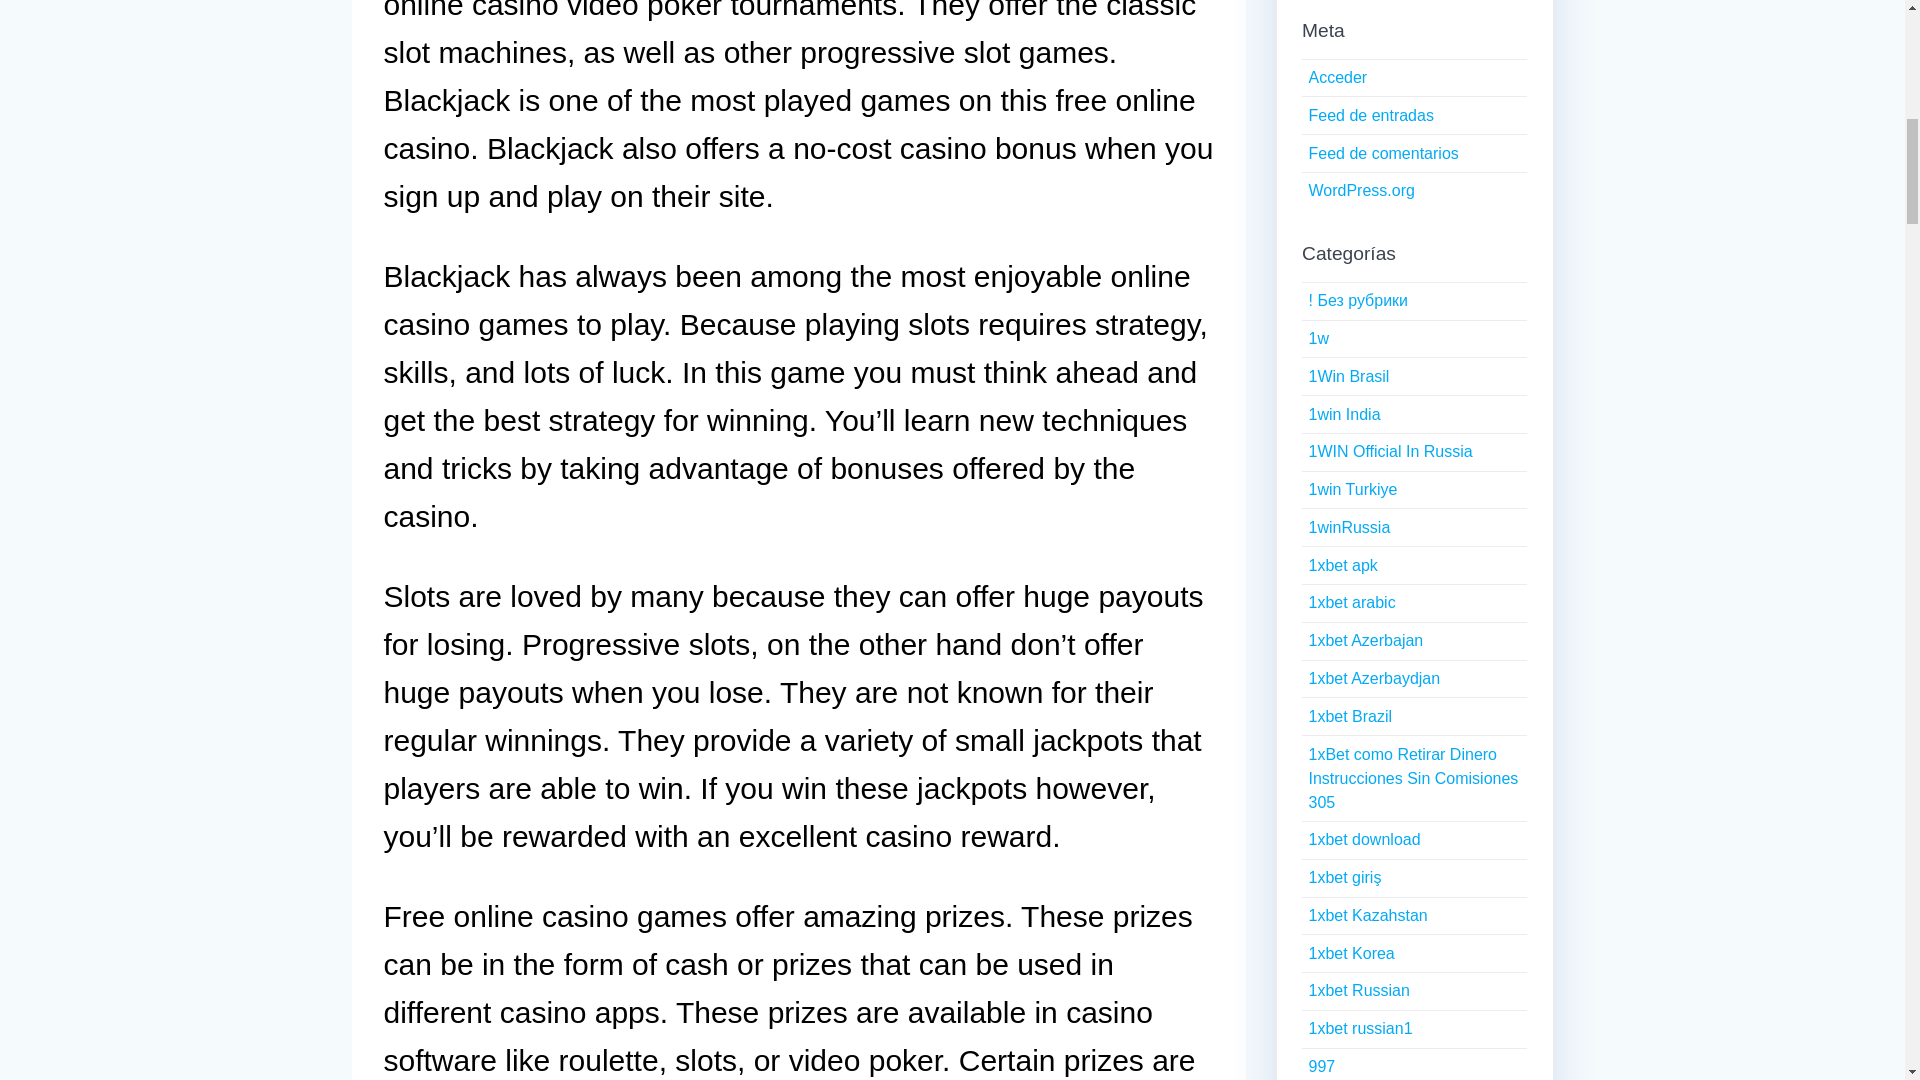 This screenshot has height=1080, width=1920. What do you see at coordinates (1366, 916) in the screenshot?
I see `1xbet Kazahstan` at bounding box center [1366, 916].